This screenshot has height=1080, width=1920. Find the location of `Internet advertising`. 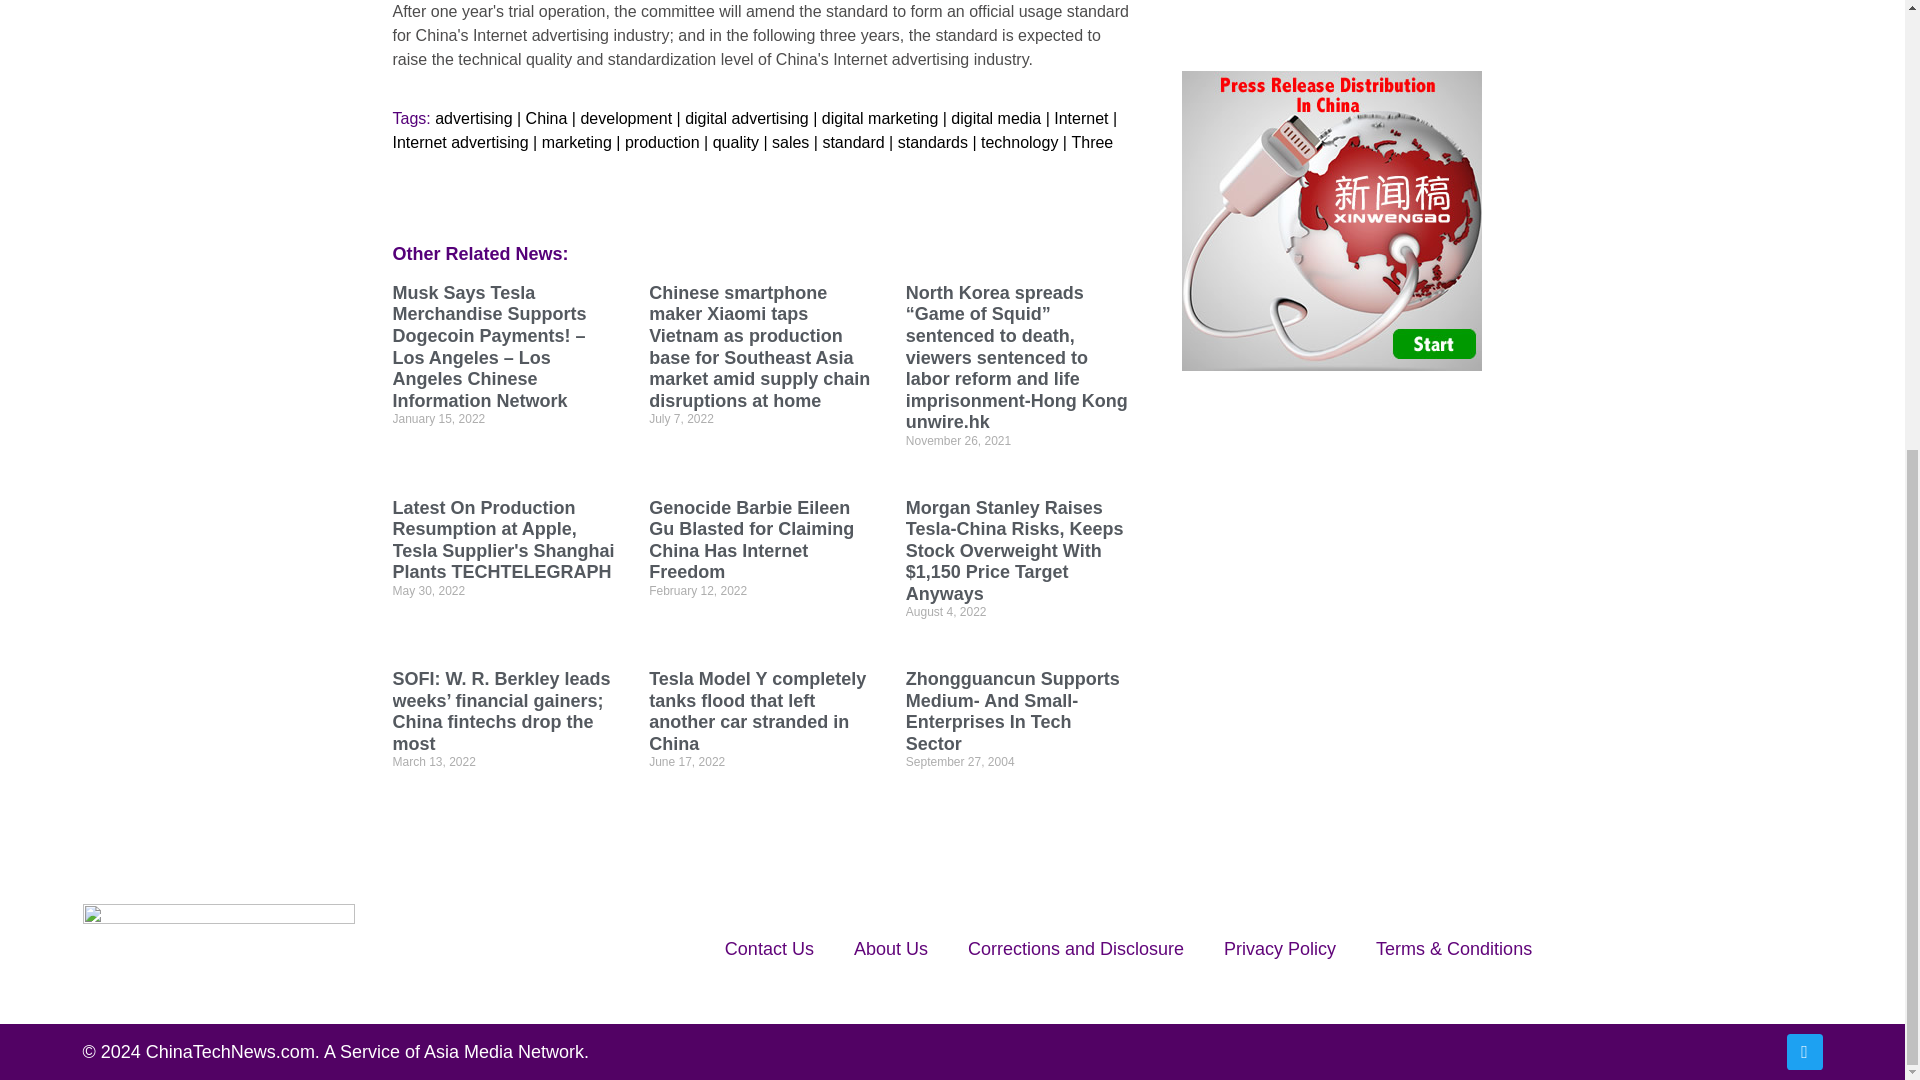

Internet advertising is located at coordinates (460, 142).